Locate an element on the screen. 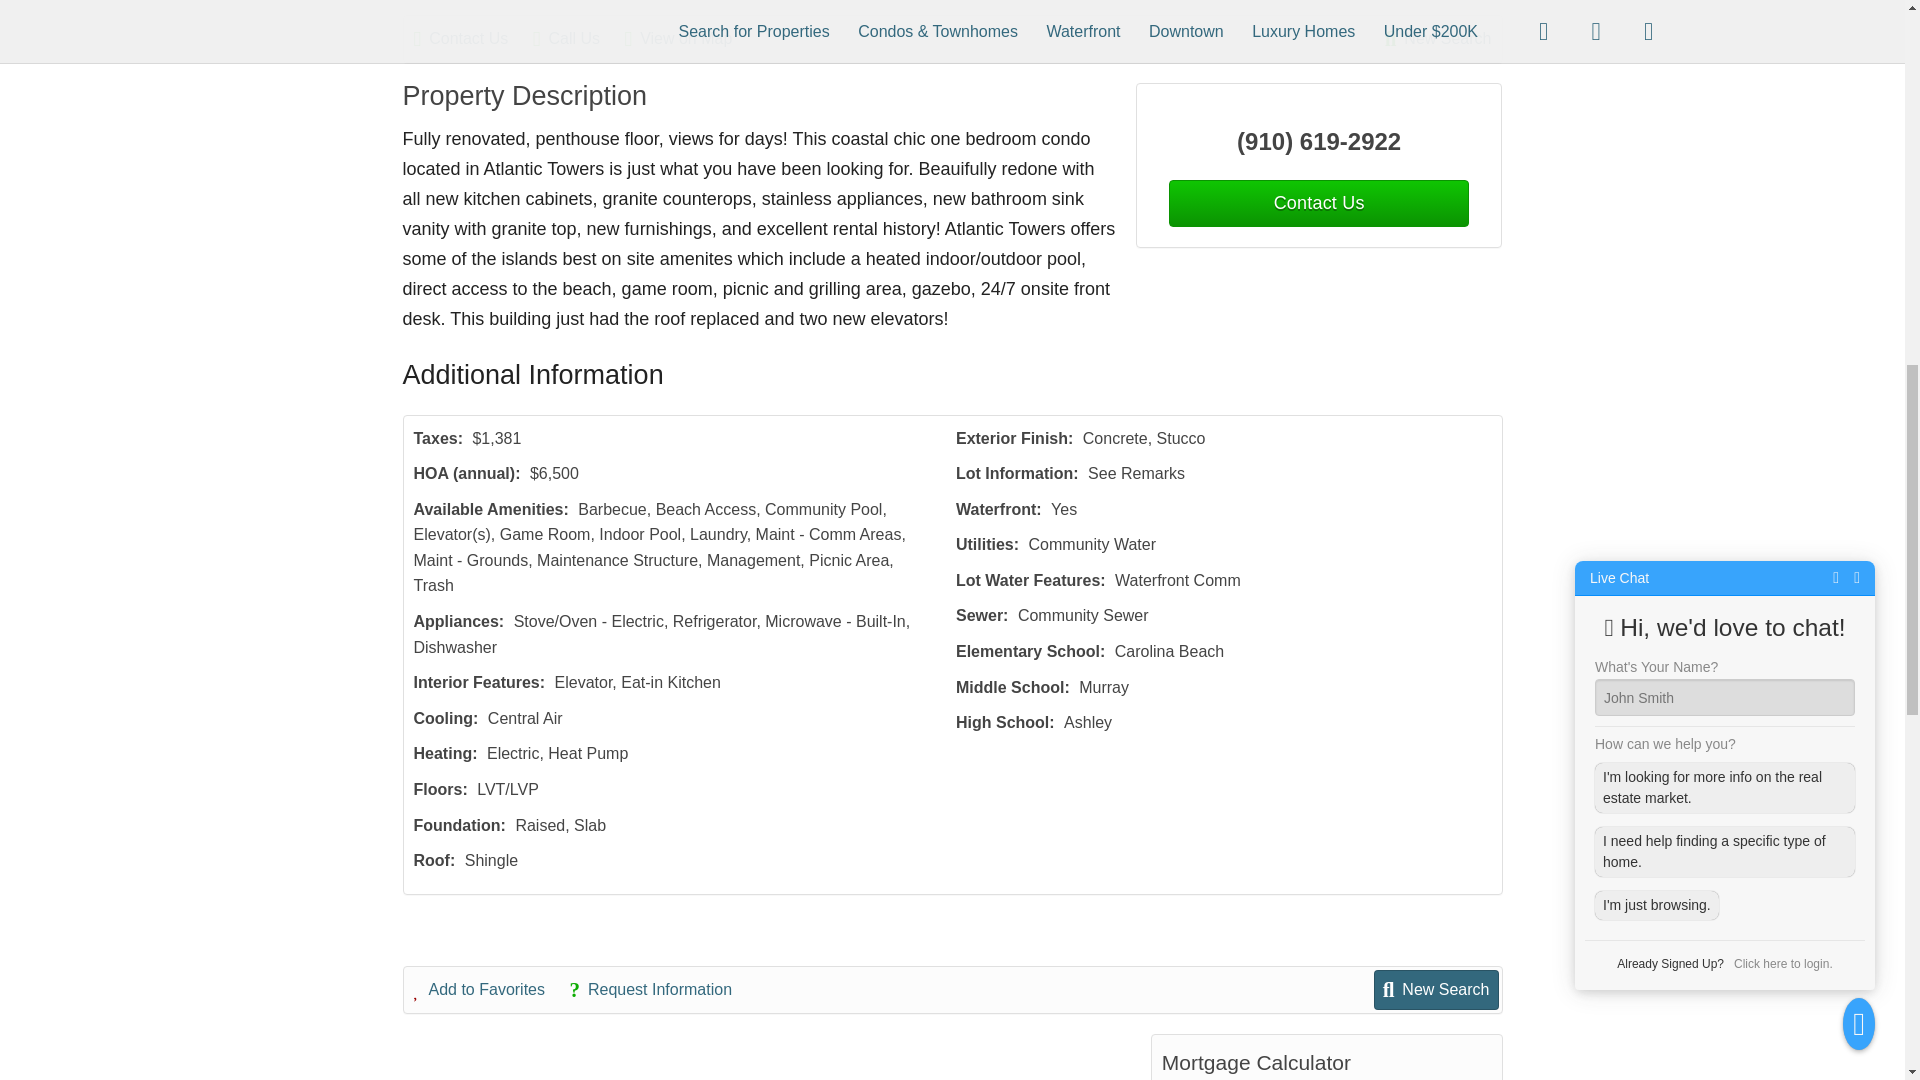 The width and height of the screenshot is (1920, 1080). Contact Us is located at coordinates (472, 38).